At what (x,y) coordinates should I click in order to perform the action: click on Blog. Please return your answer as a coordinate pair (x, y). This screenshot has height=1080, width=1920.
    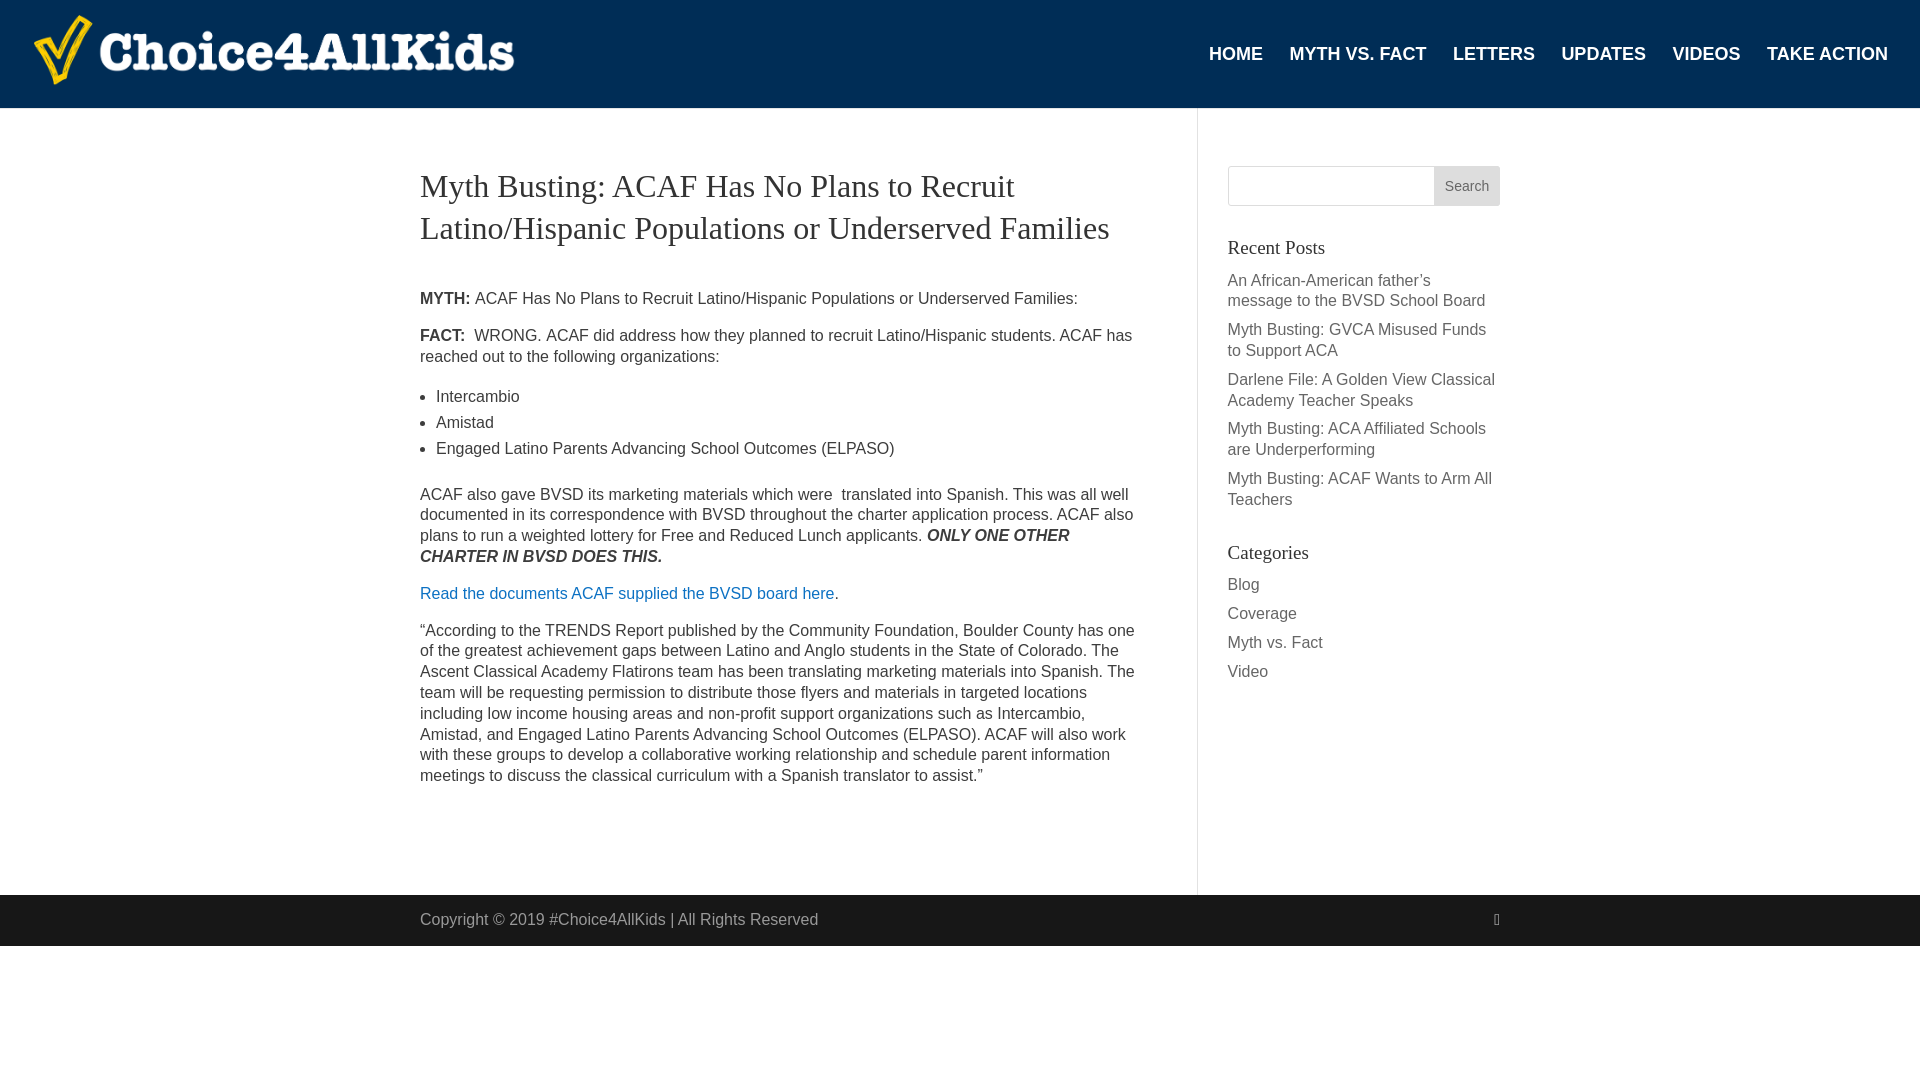
    Looking at the image, I should click on (1244, 584).